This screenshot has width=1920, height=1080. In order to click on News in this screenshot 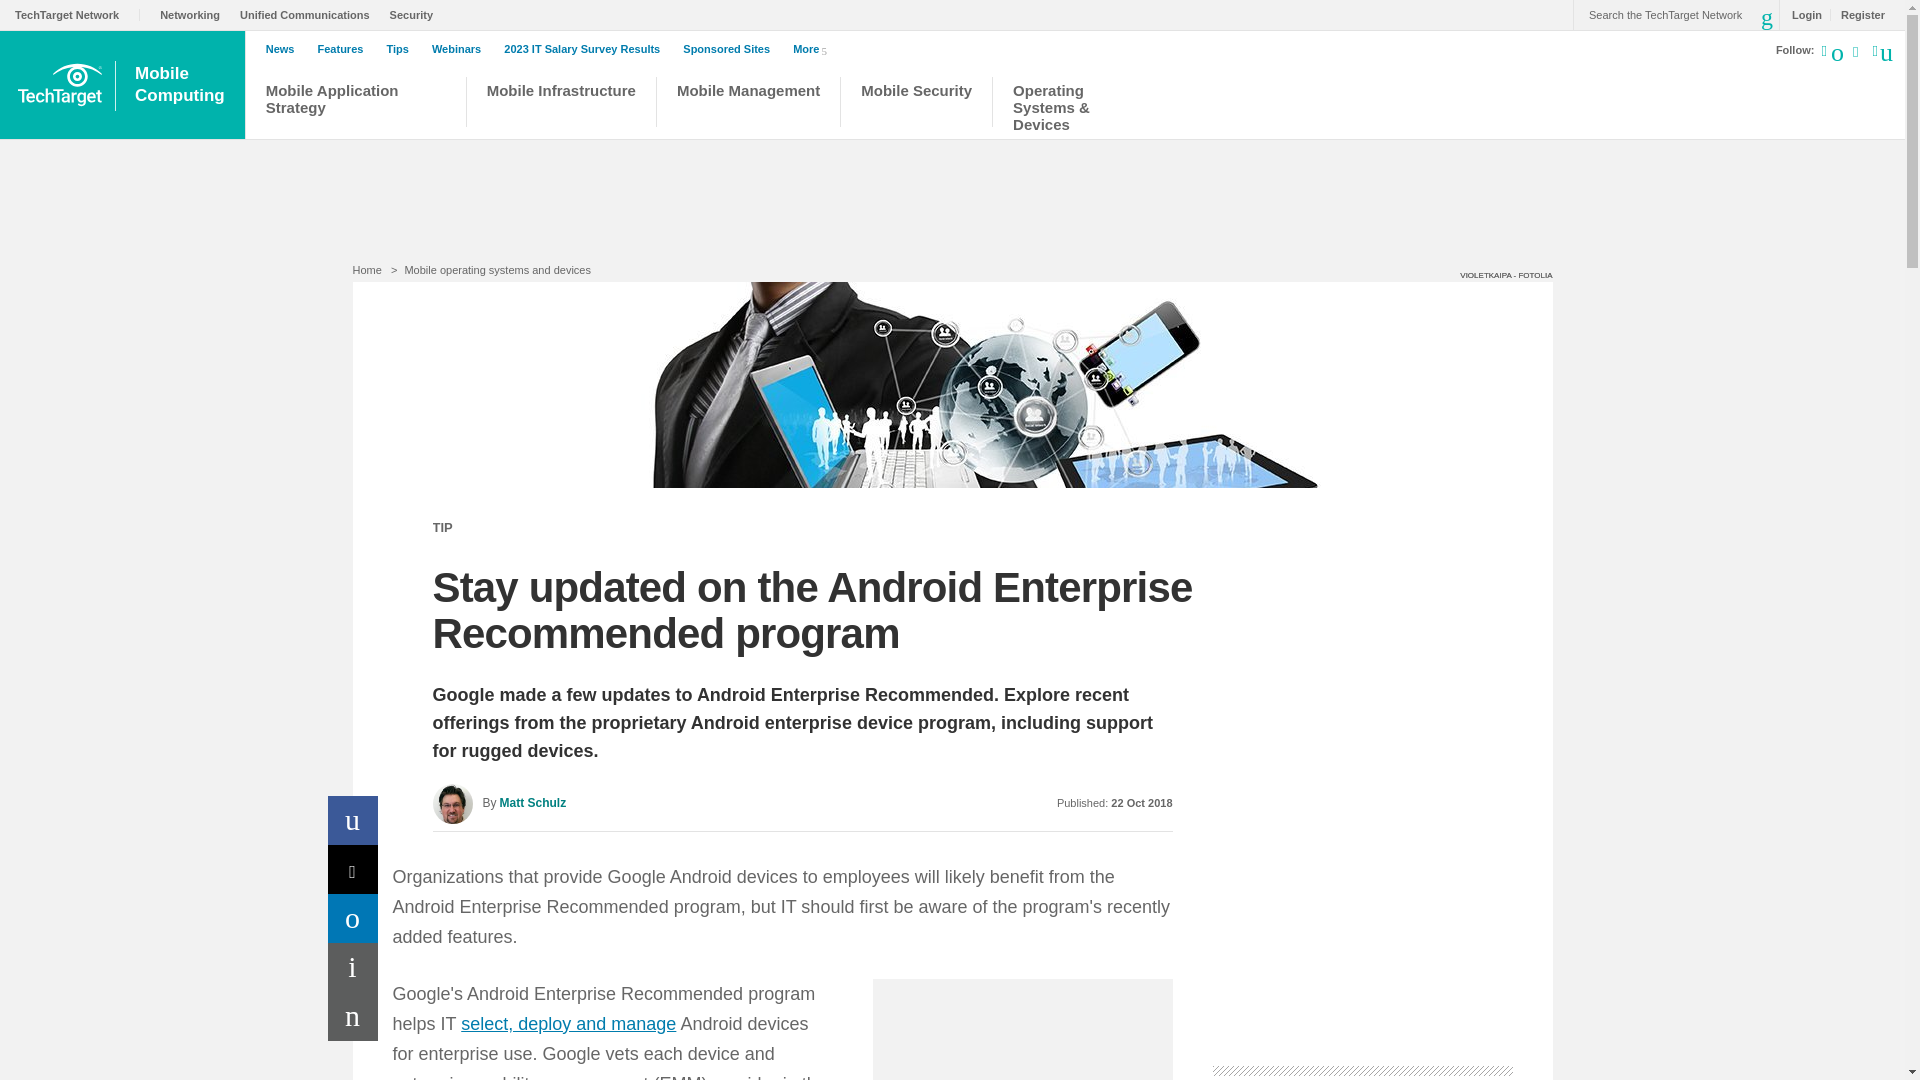, I will do `click(286, 49)`.